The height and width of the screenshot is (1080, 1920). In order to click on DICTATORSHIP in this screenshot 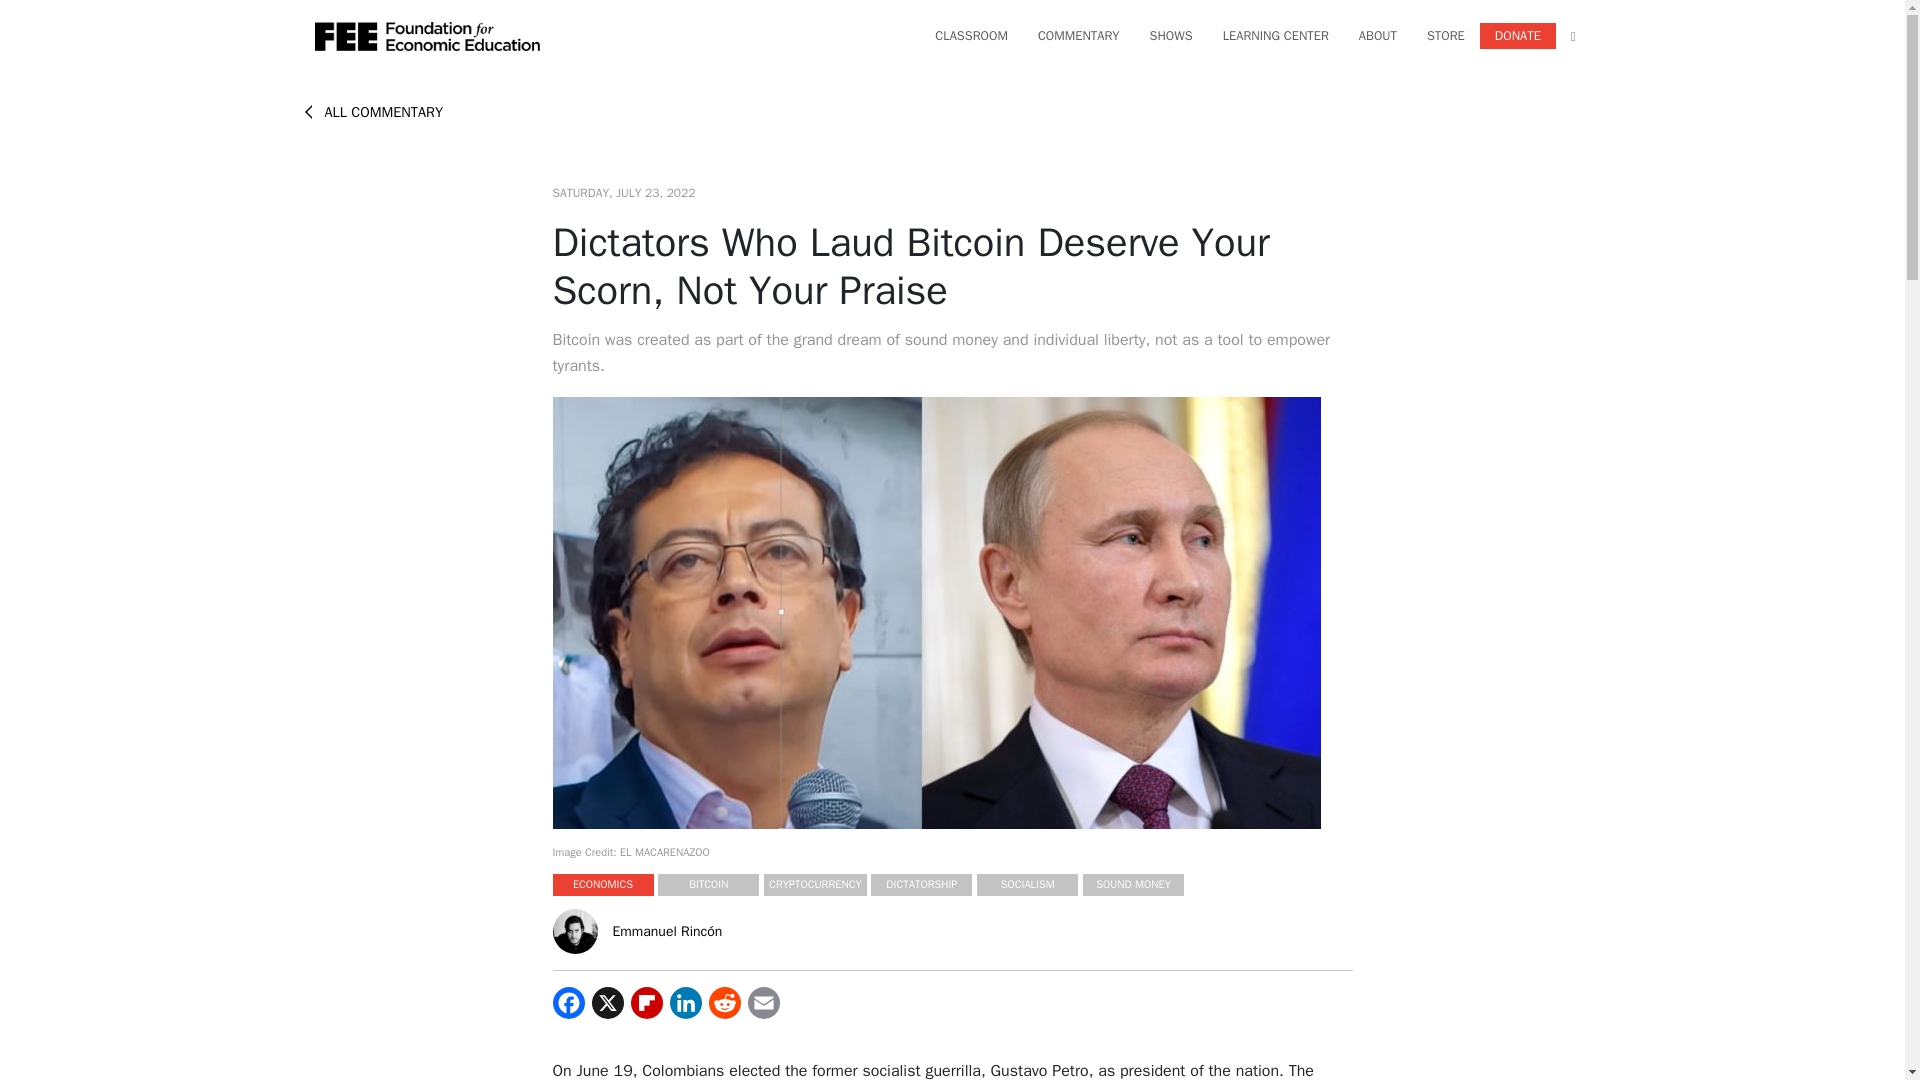, I will do `click(920, 884)`.